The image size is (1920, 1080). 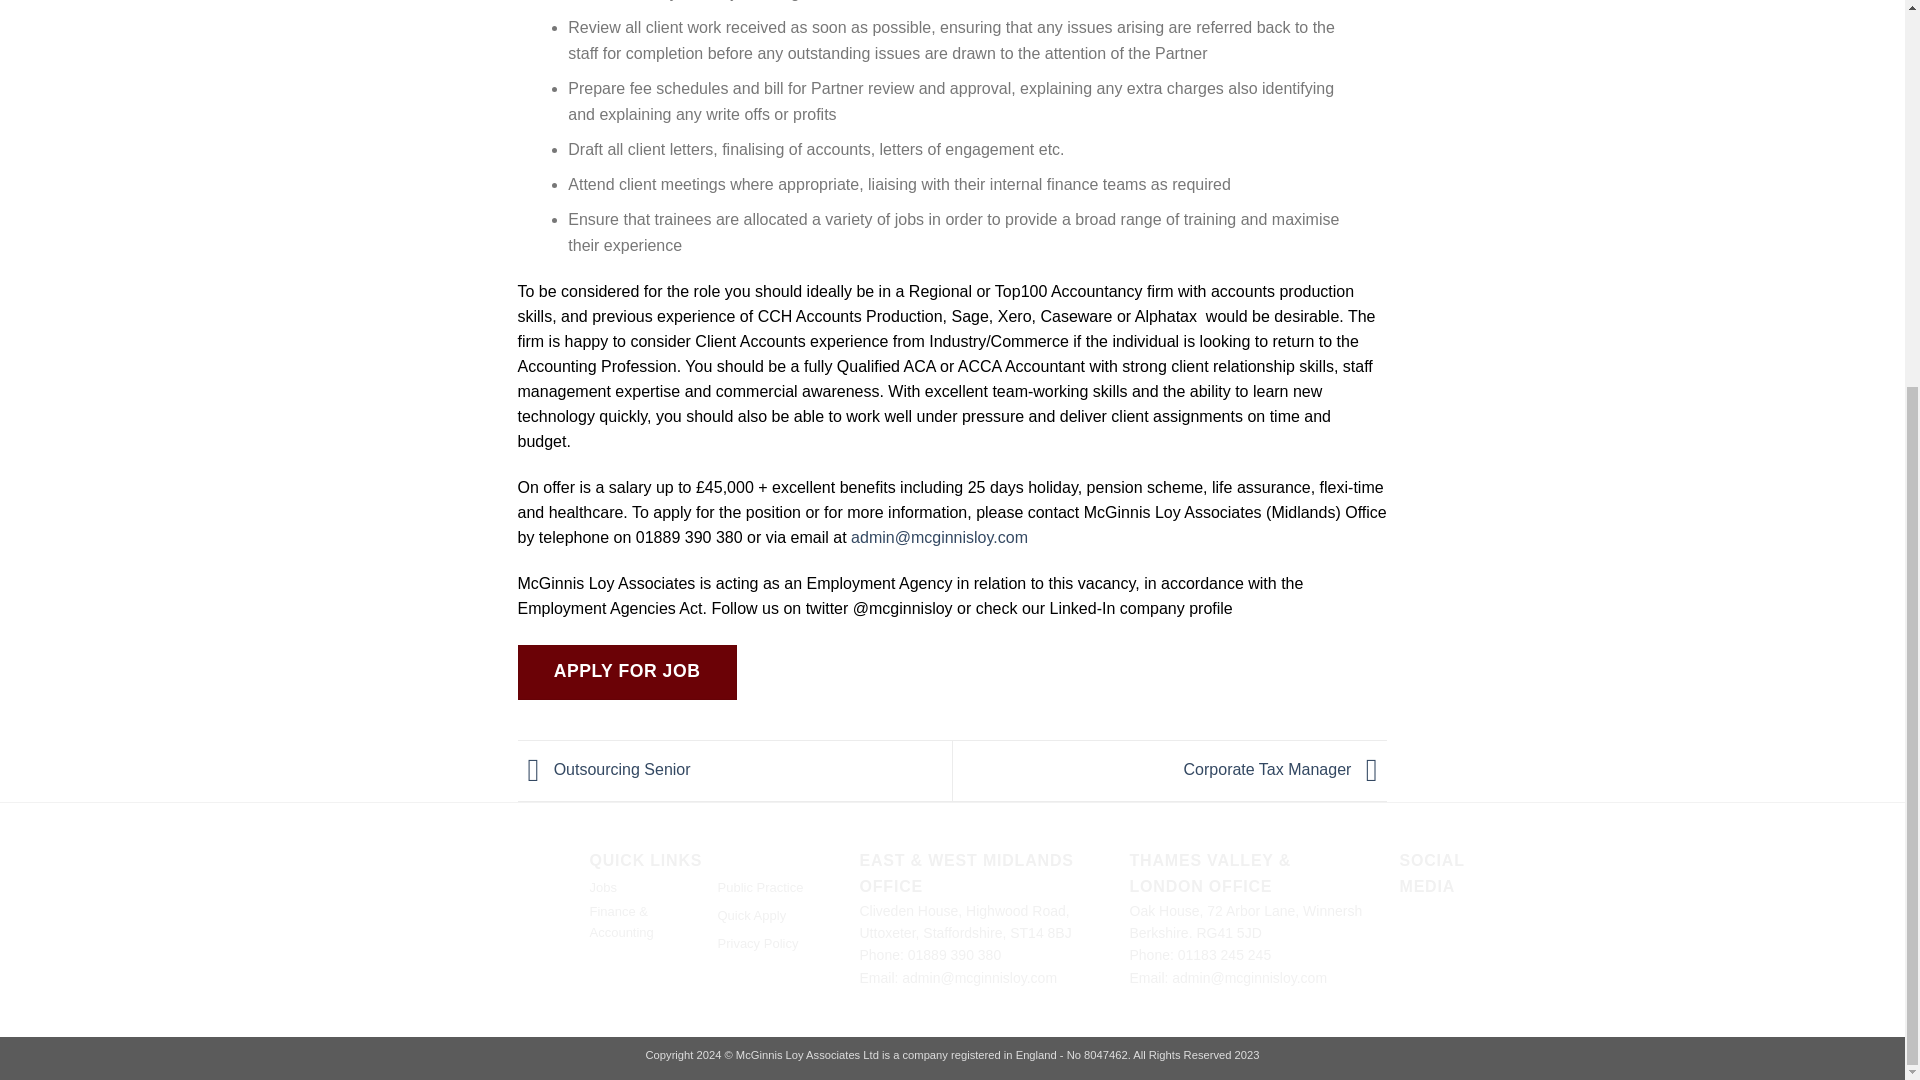 What do you see at coordinates (604, 769) in the screenshot?
I see `Outsourcing Senior` at bounding box center [604, 769].